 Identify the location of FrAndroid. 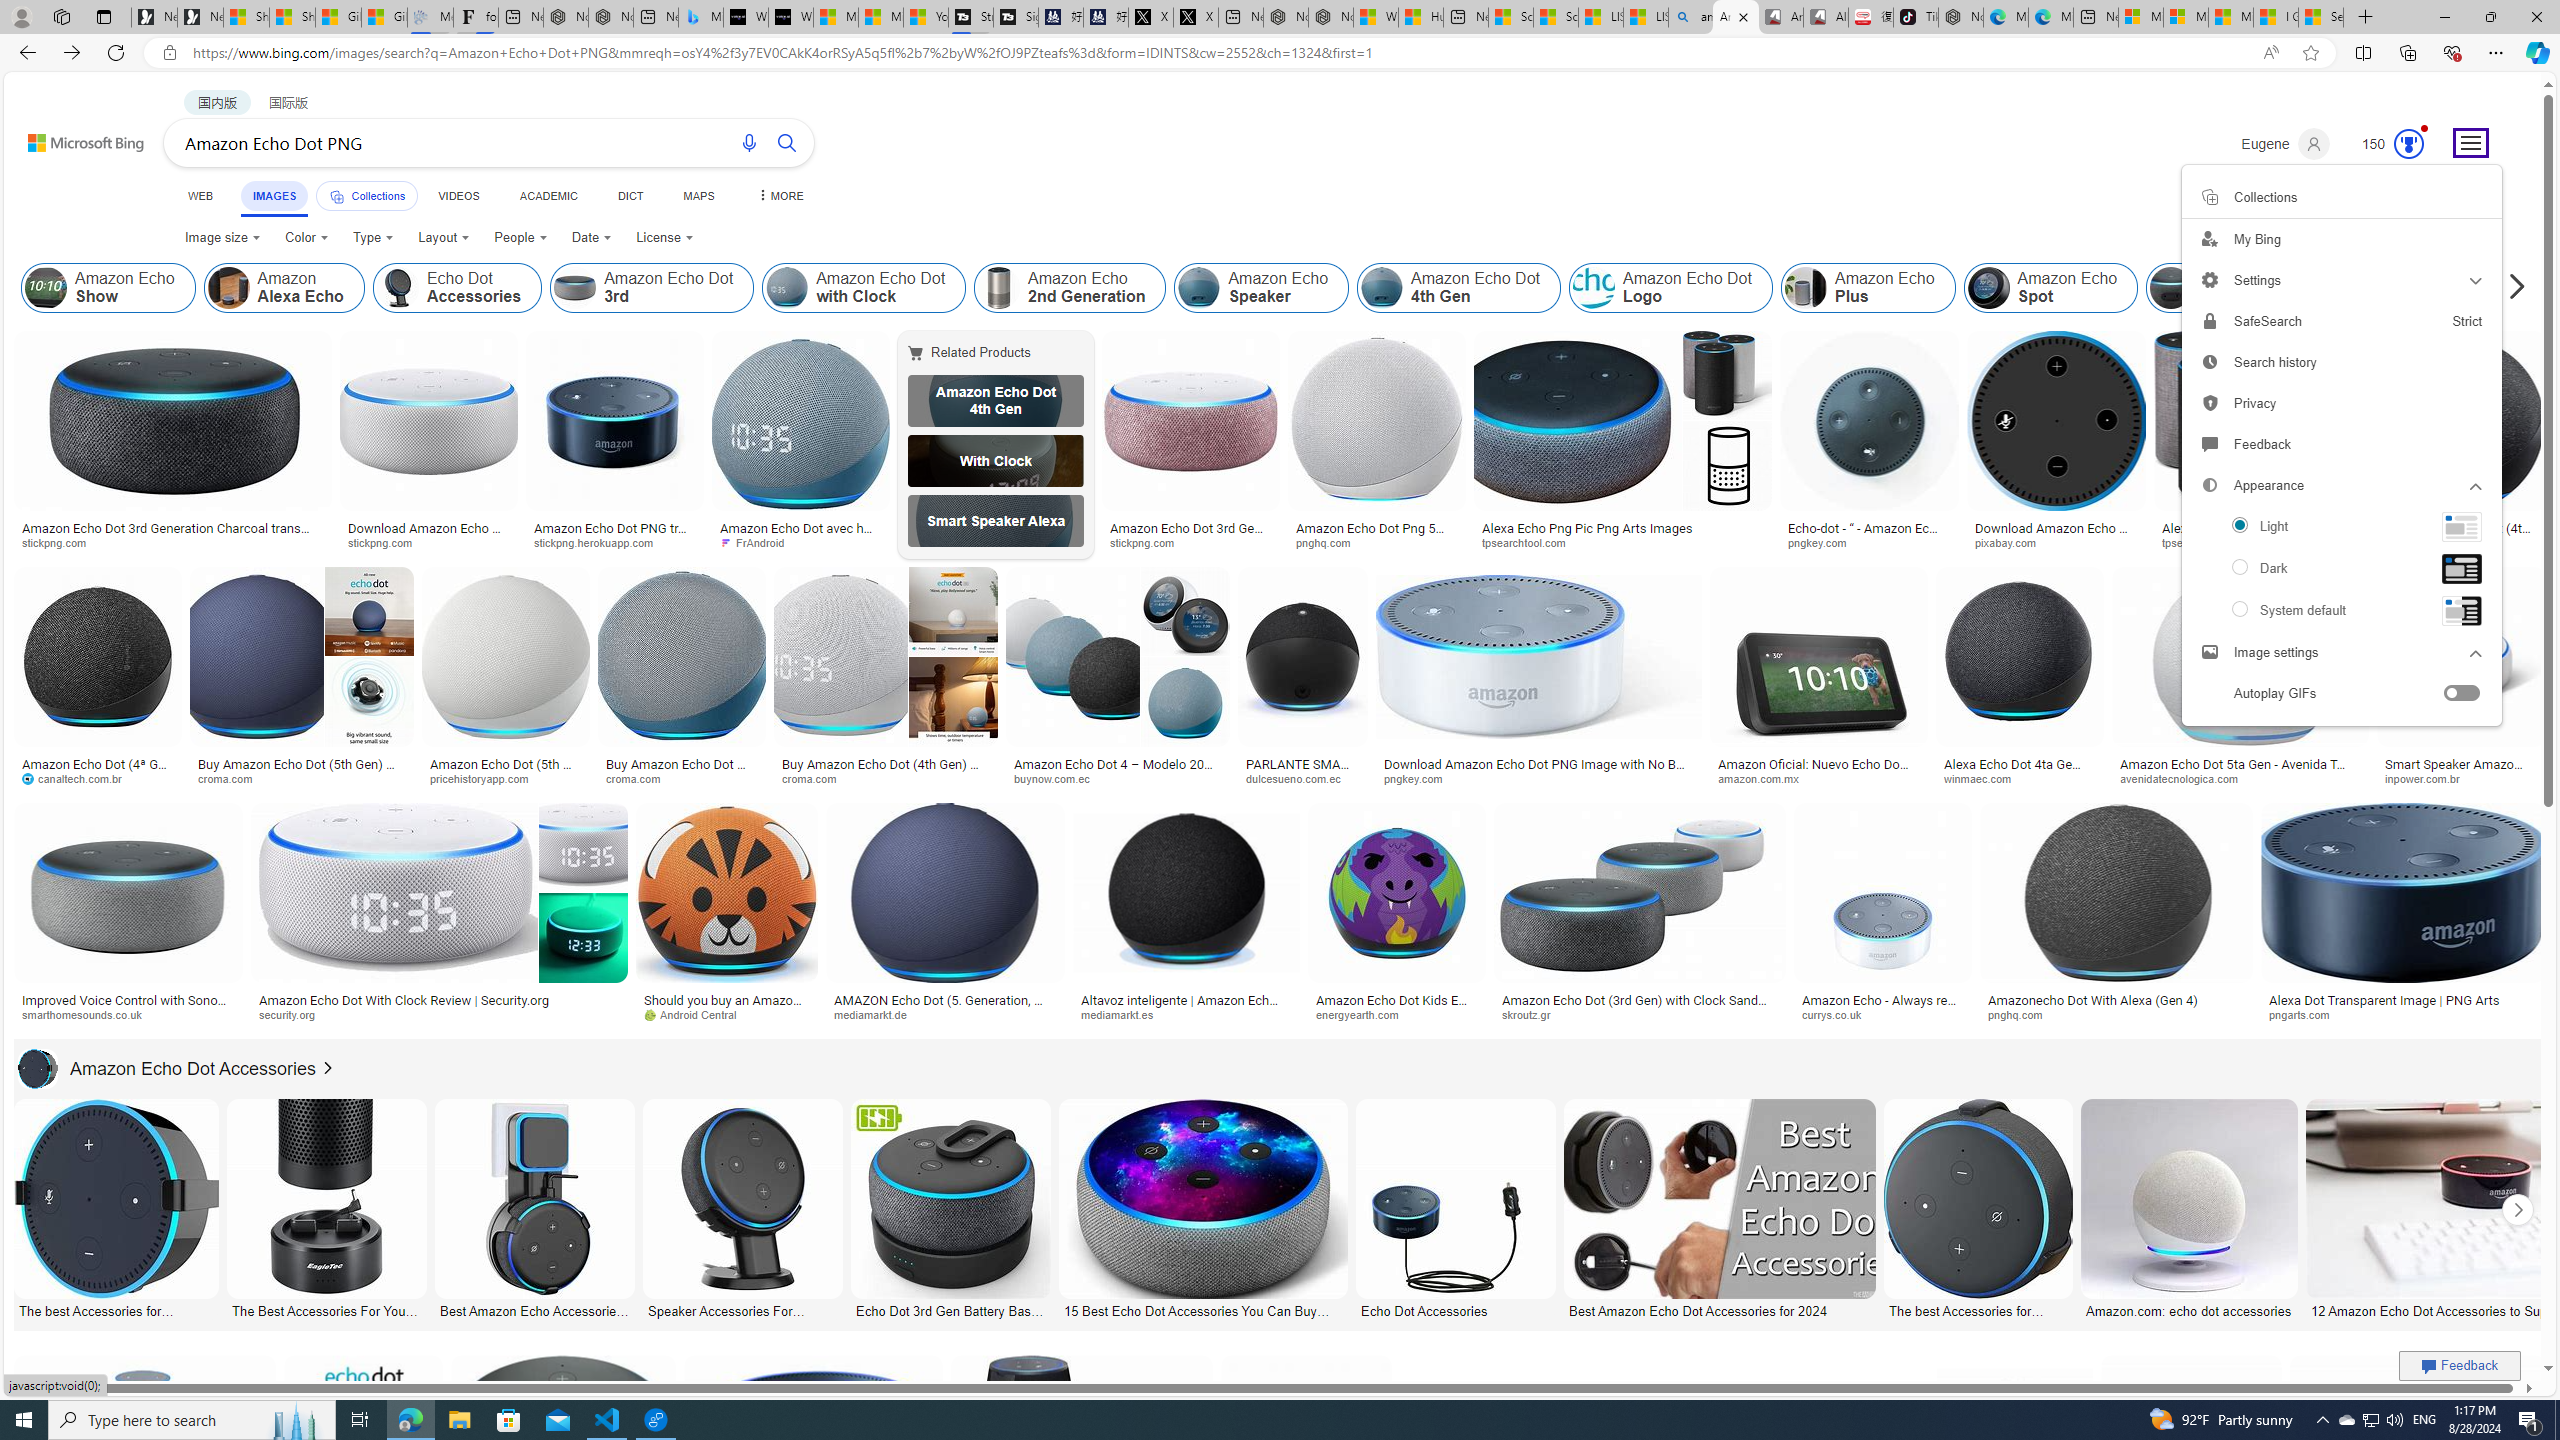
(758, 542).